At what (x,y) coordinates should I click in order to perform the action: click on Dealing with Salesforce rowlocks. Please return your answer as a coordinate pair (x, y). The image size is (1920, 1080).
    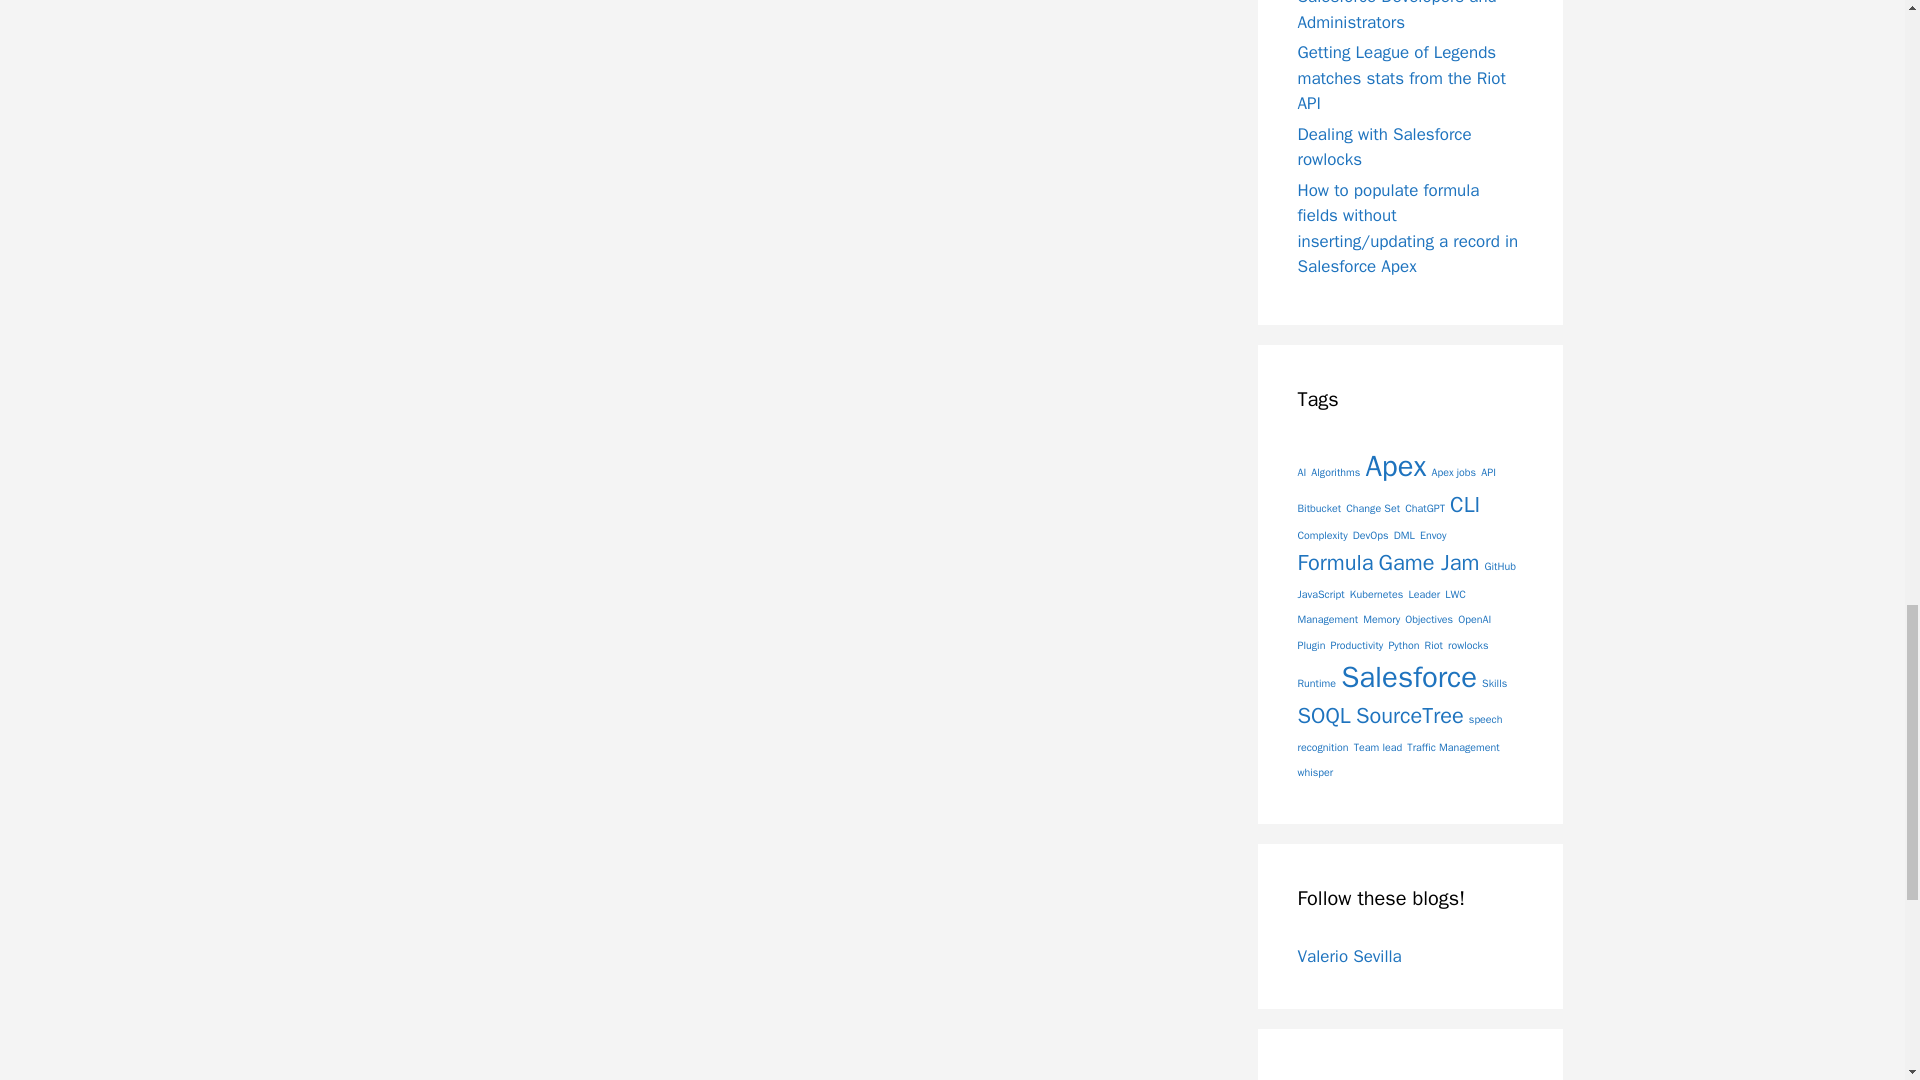
    Looking at the image, I should click on (1384, 147).